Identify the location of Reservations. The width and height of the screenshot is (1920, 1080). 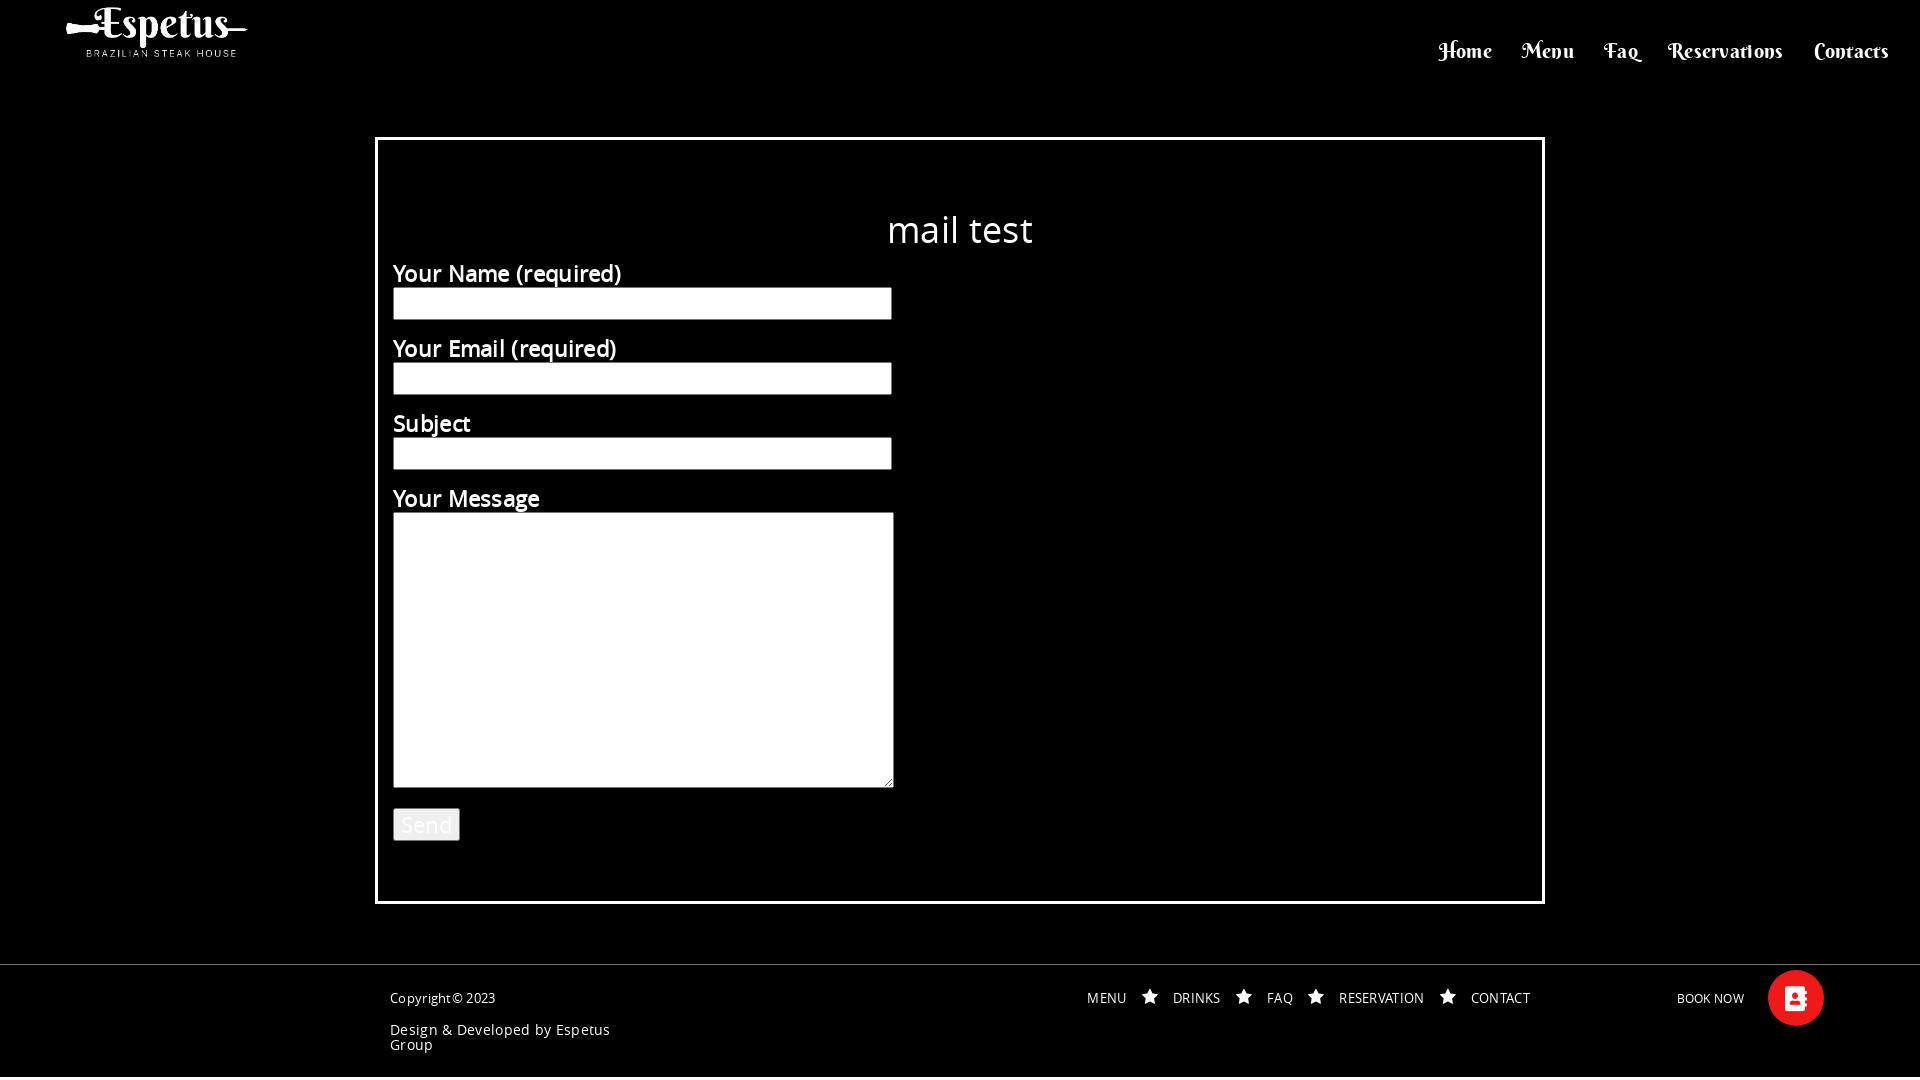
(1726, 51).